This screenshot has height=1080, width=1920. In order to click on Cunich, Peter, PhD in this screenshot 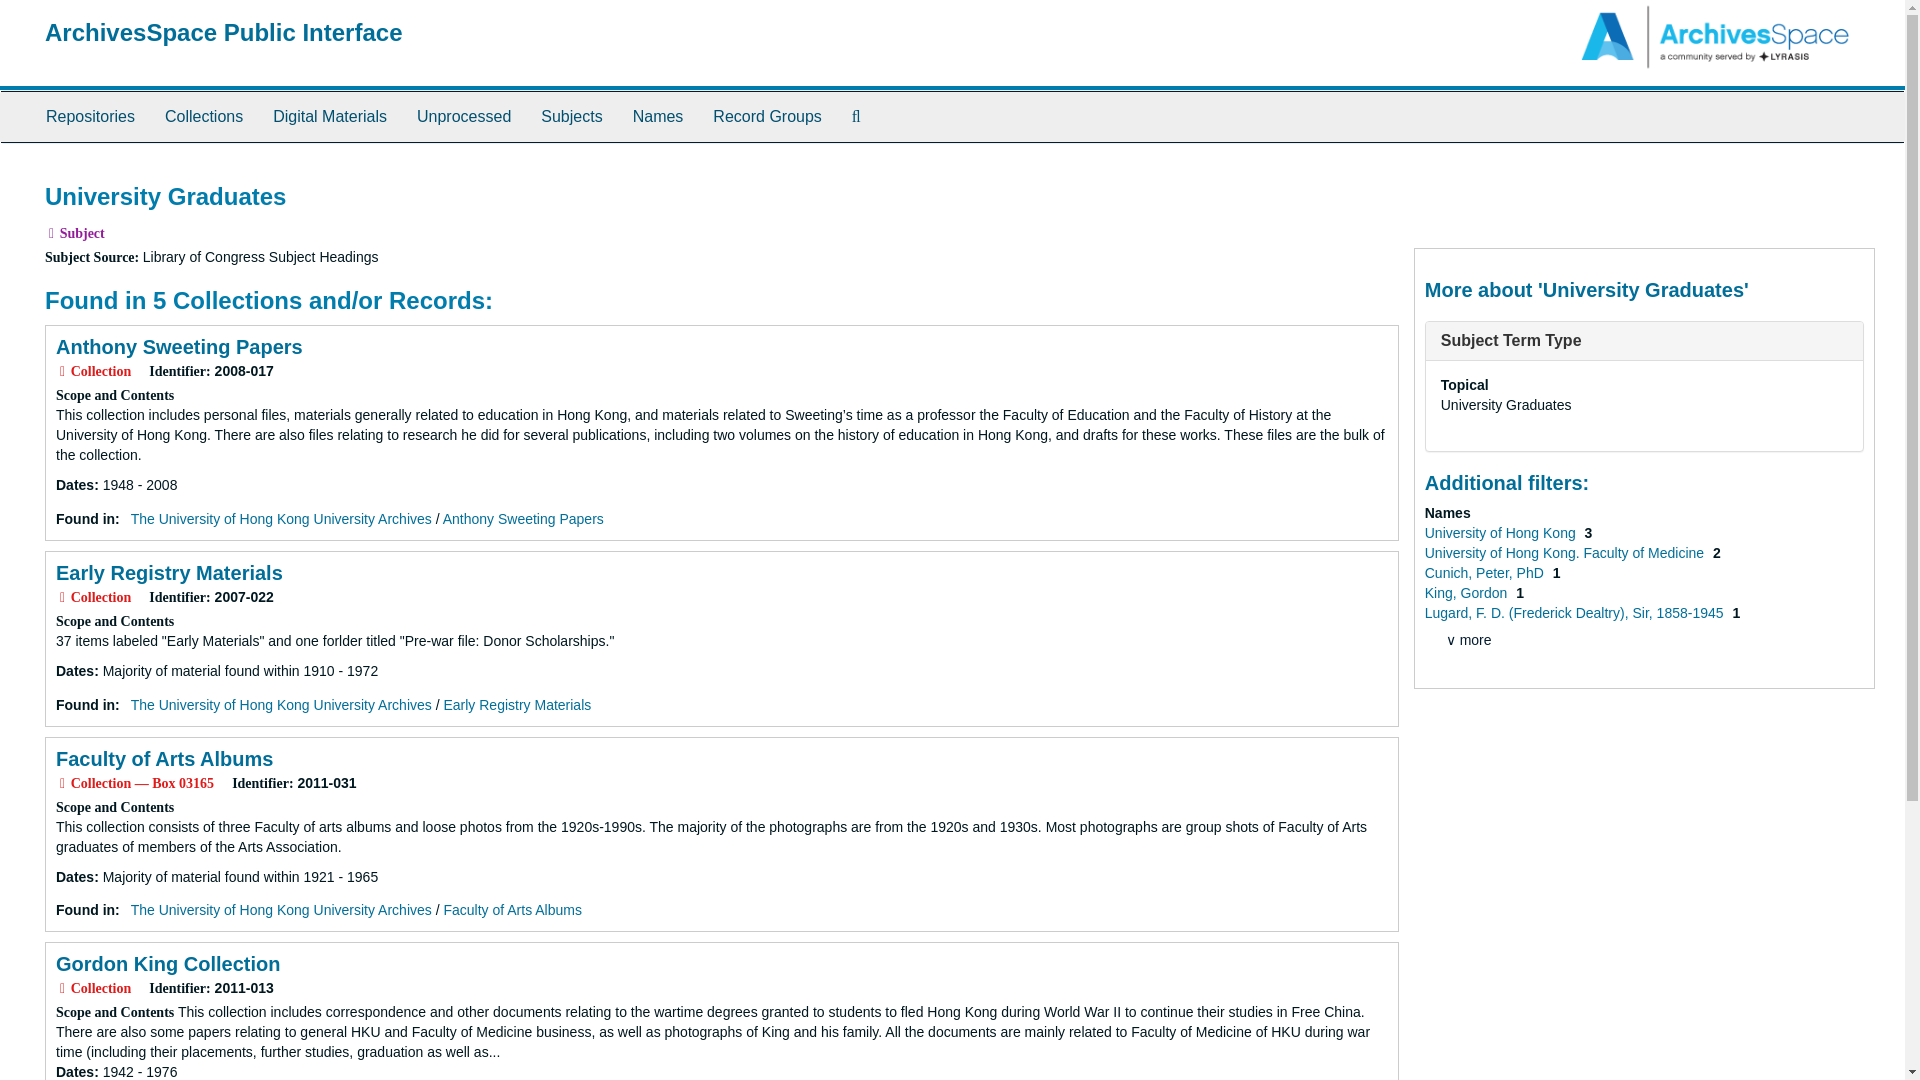, I will do `click(1486, 572)`.